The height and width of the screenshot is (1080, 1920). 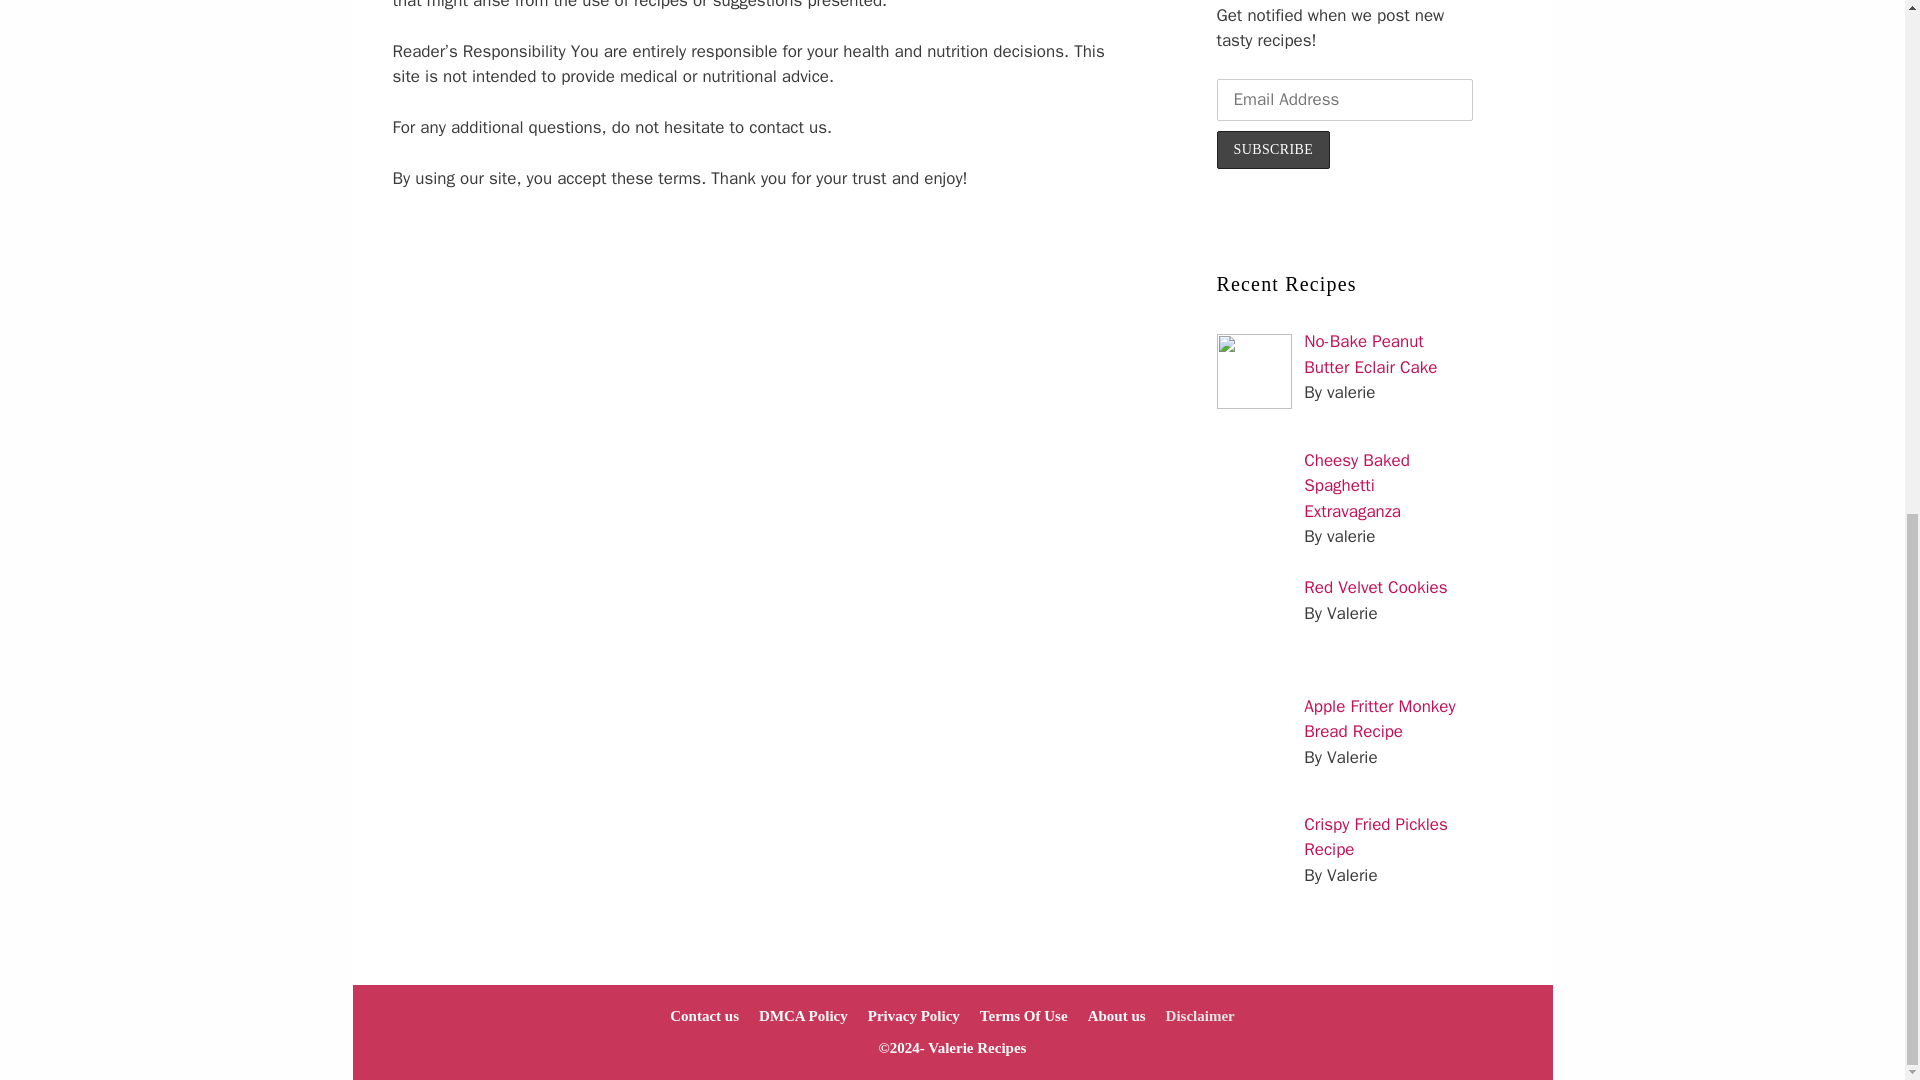 What do you see at coordinates (1375, 587) in the screenshot?
I see `Red Velvet Cookies` at bounding box center [1375, 587].